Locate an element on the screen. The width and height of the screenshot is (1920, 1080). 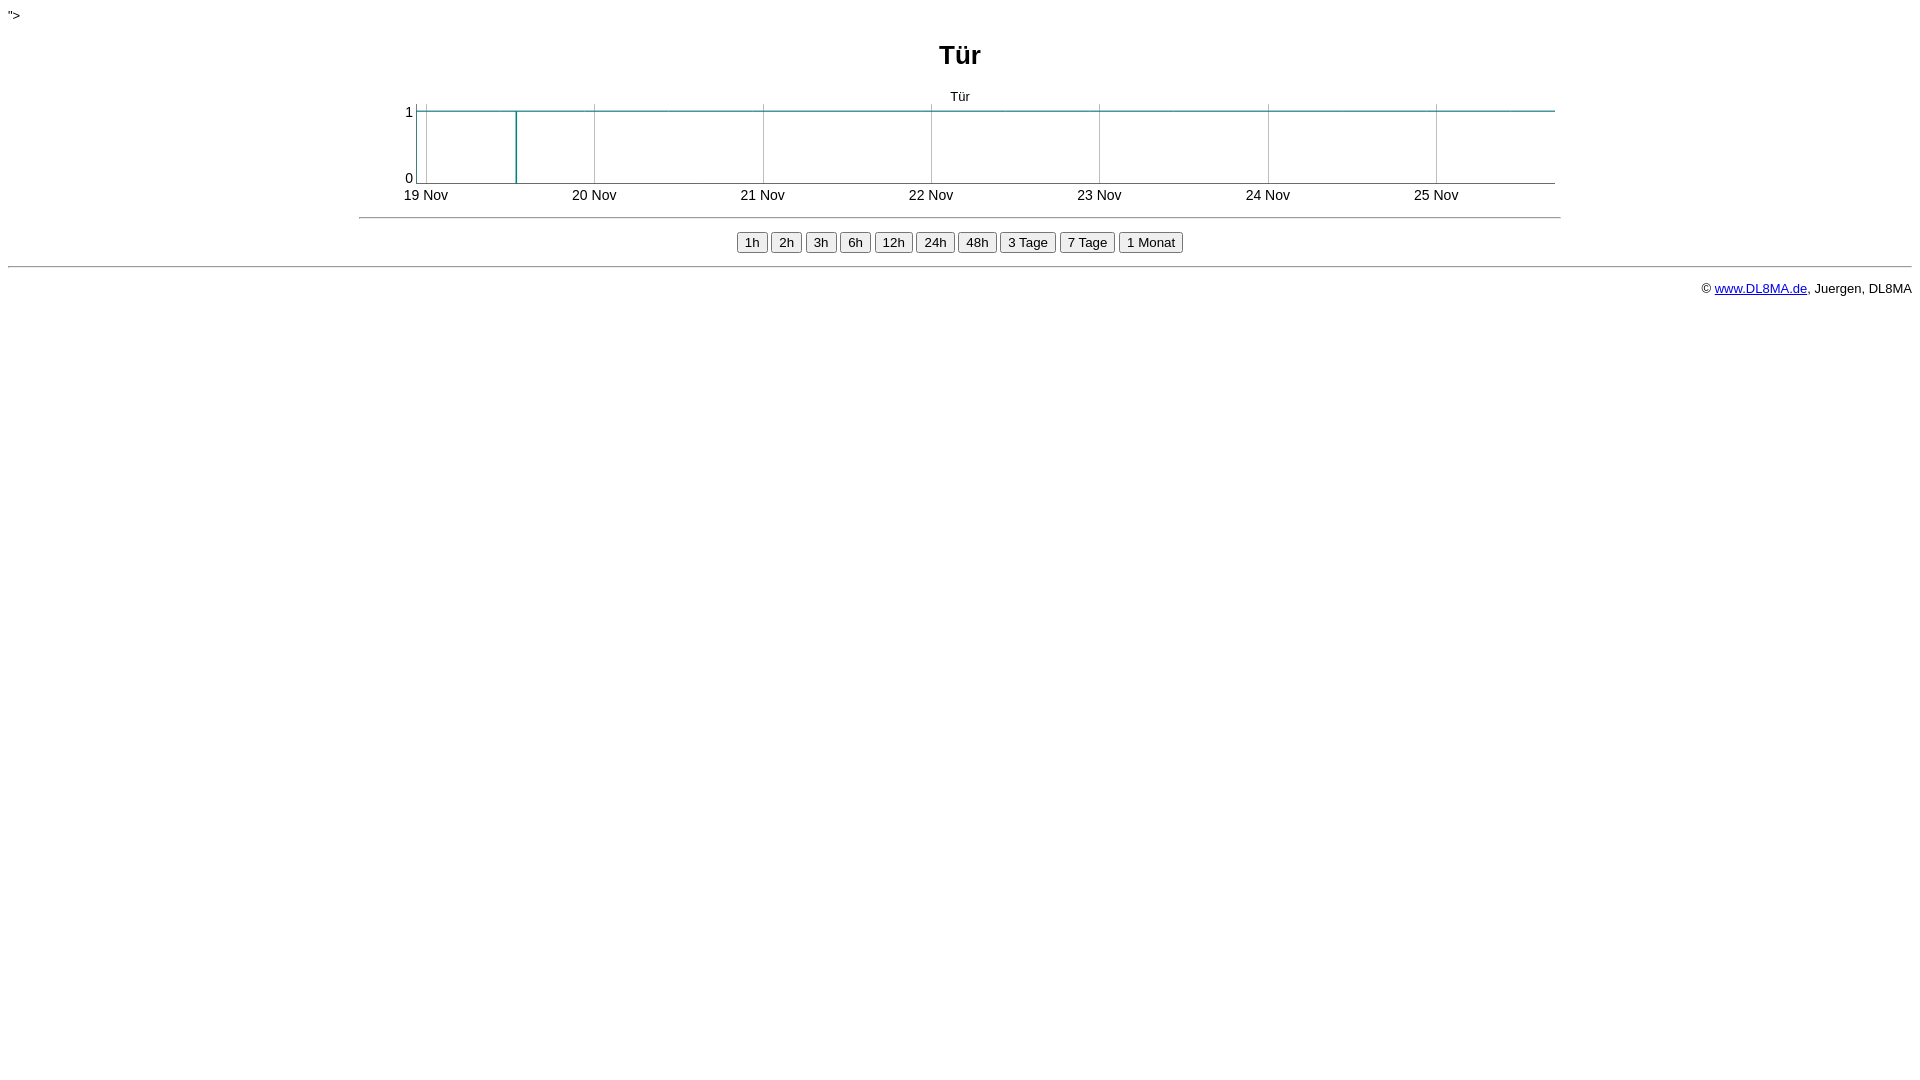
3 Tage is located at coordinates (1028, 242).